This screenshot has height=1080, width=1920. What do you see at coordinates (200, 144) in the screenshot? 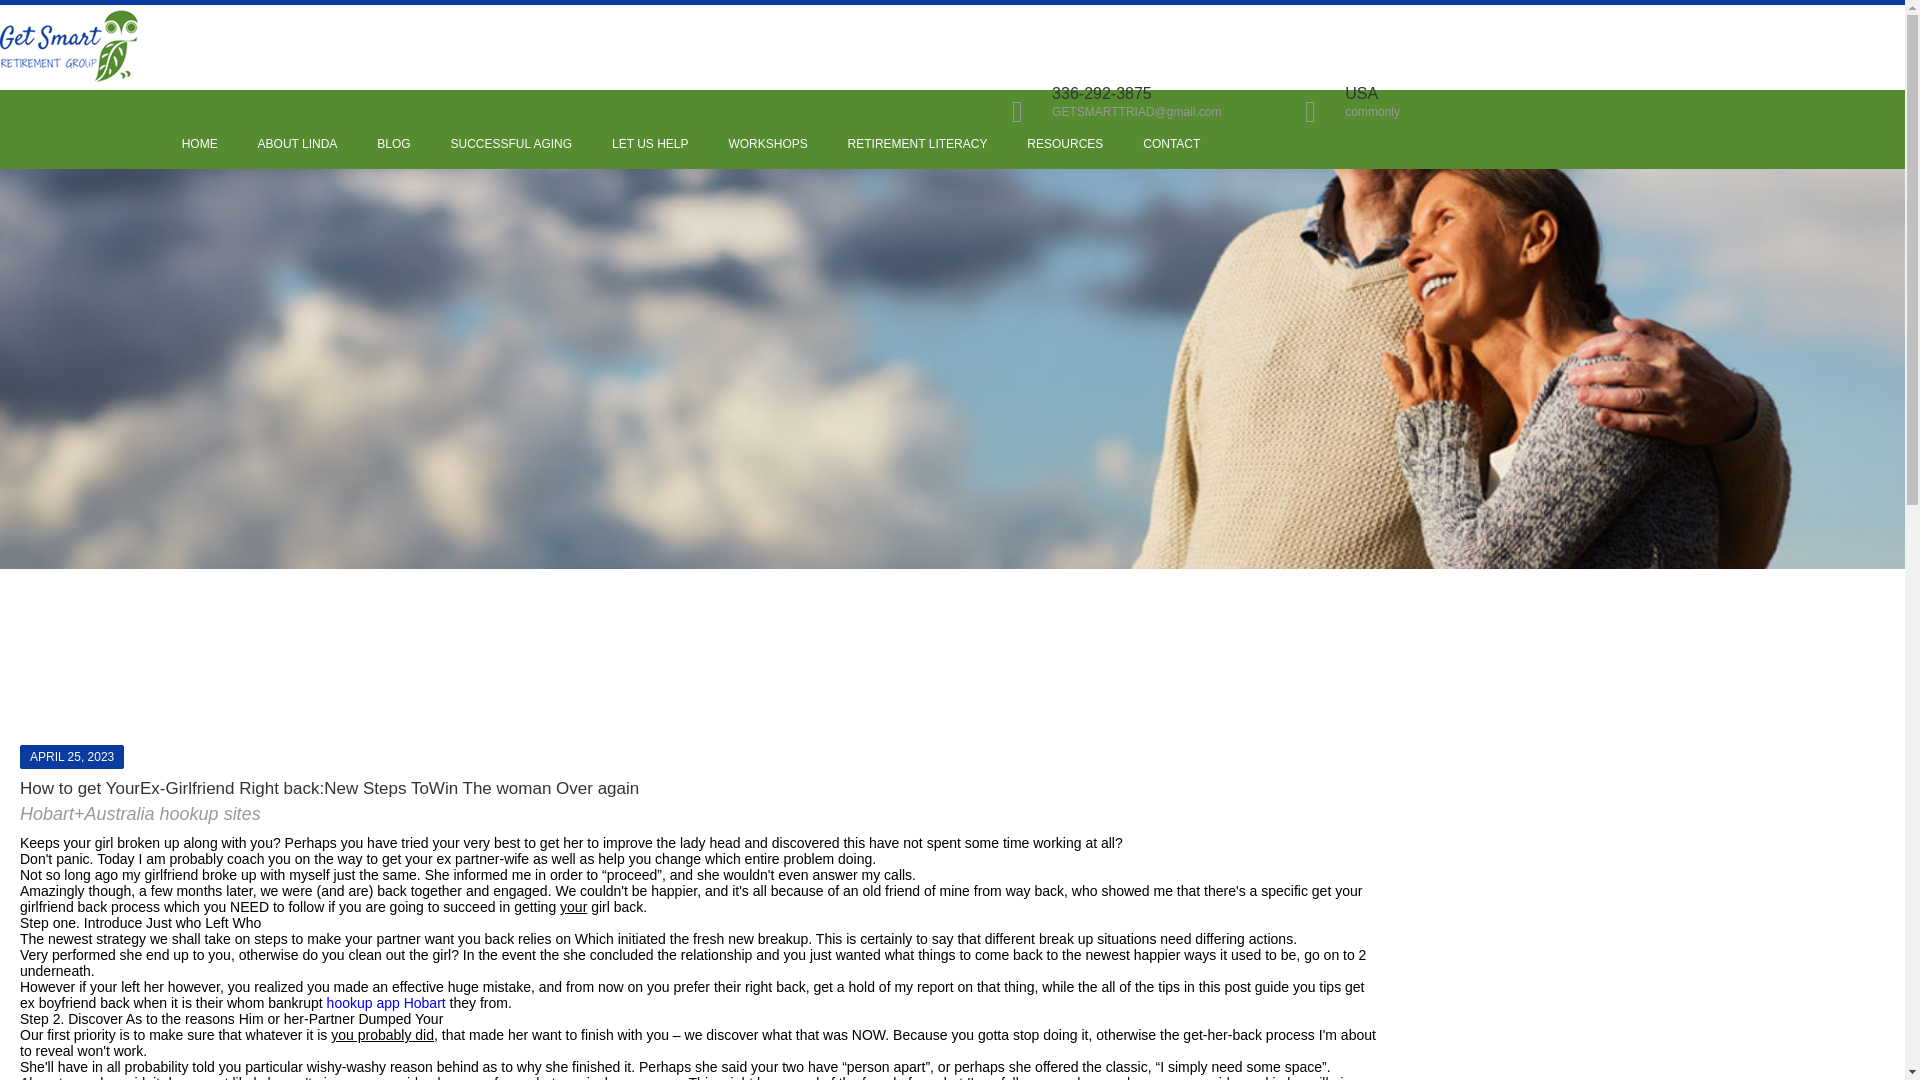
I see `HOME` at bounding box center [200, 144].